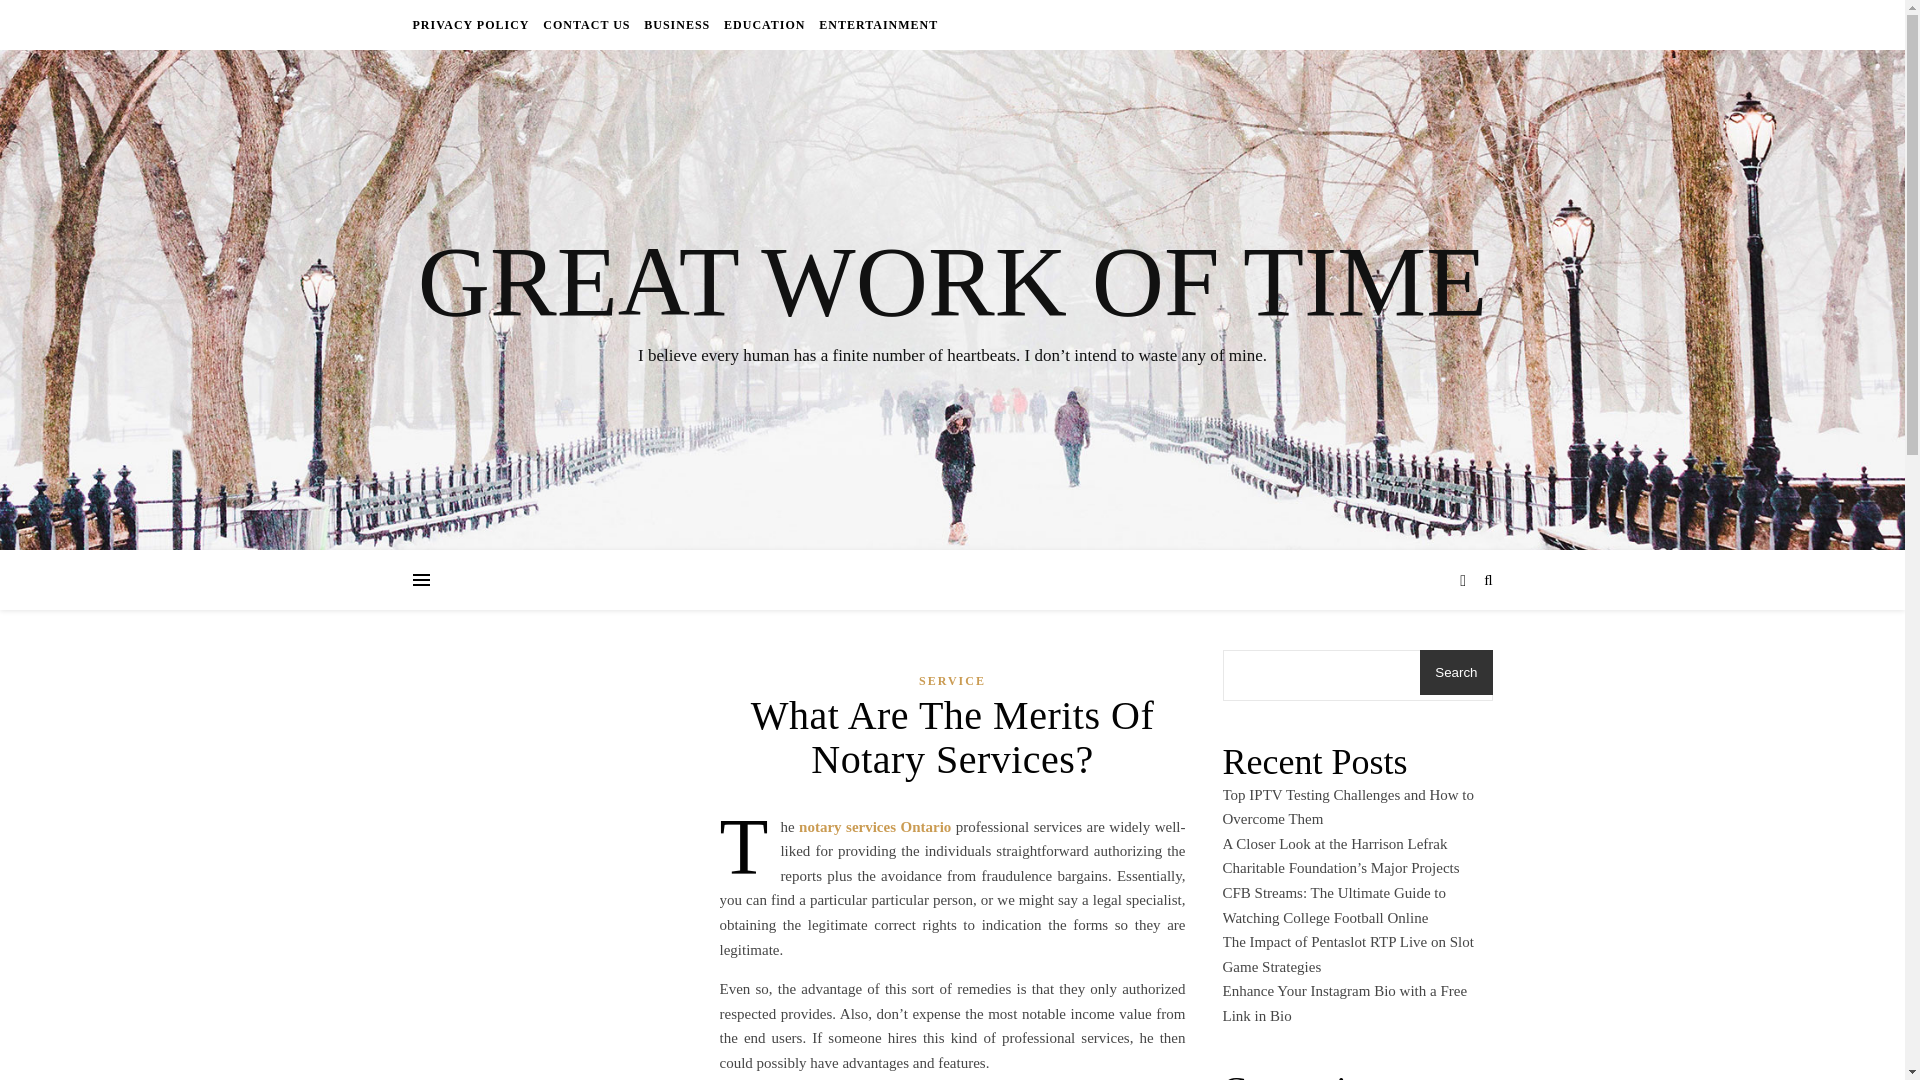 The width and height of the screenshot is (1920, 1080). Describe the element at coordinates (1456, 672) in the screenshot. I see `Search` at that location.